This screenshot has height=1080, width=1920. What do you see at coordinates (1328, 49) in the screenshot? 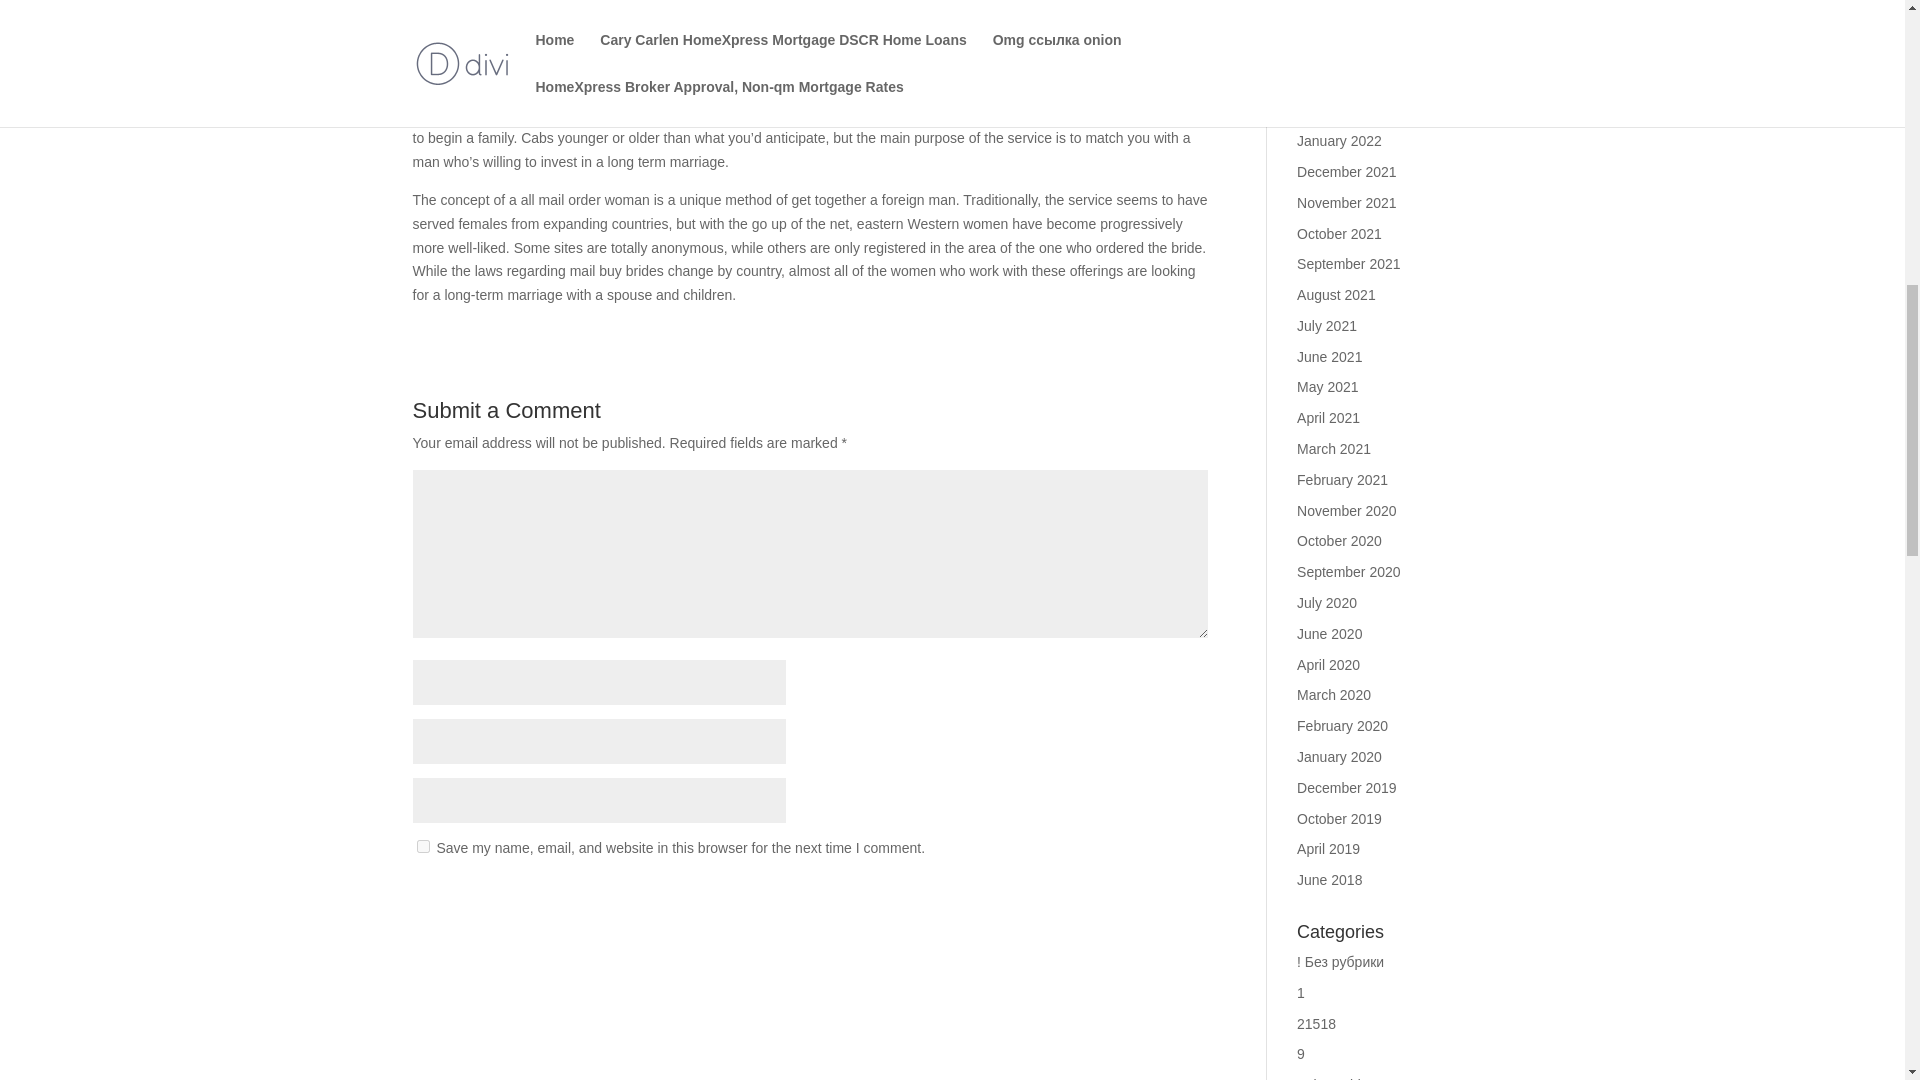
I see `April 2022` at bounding box center [1328, 49].